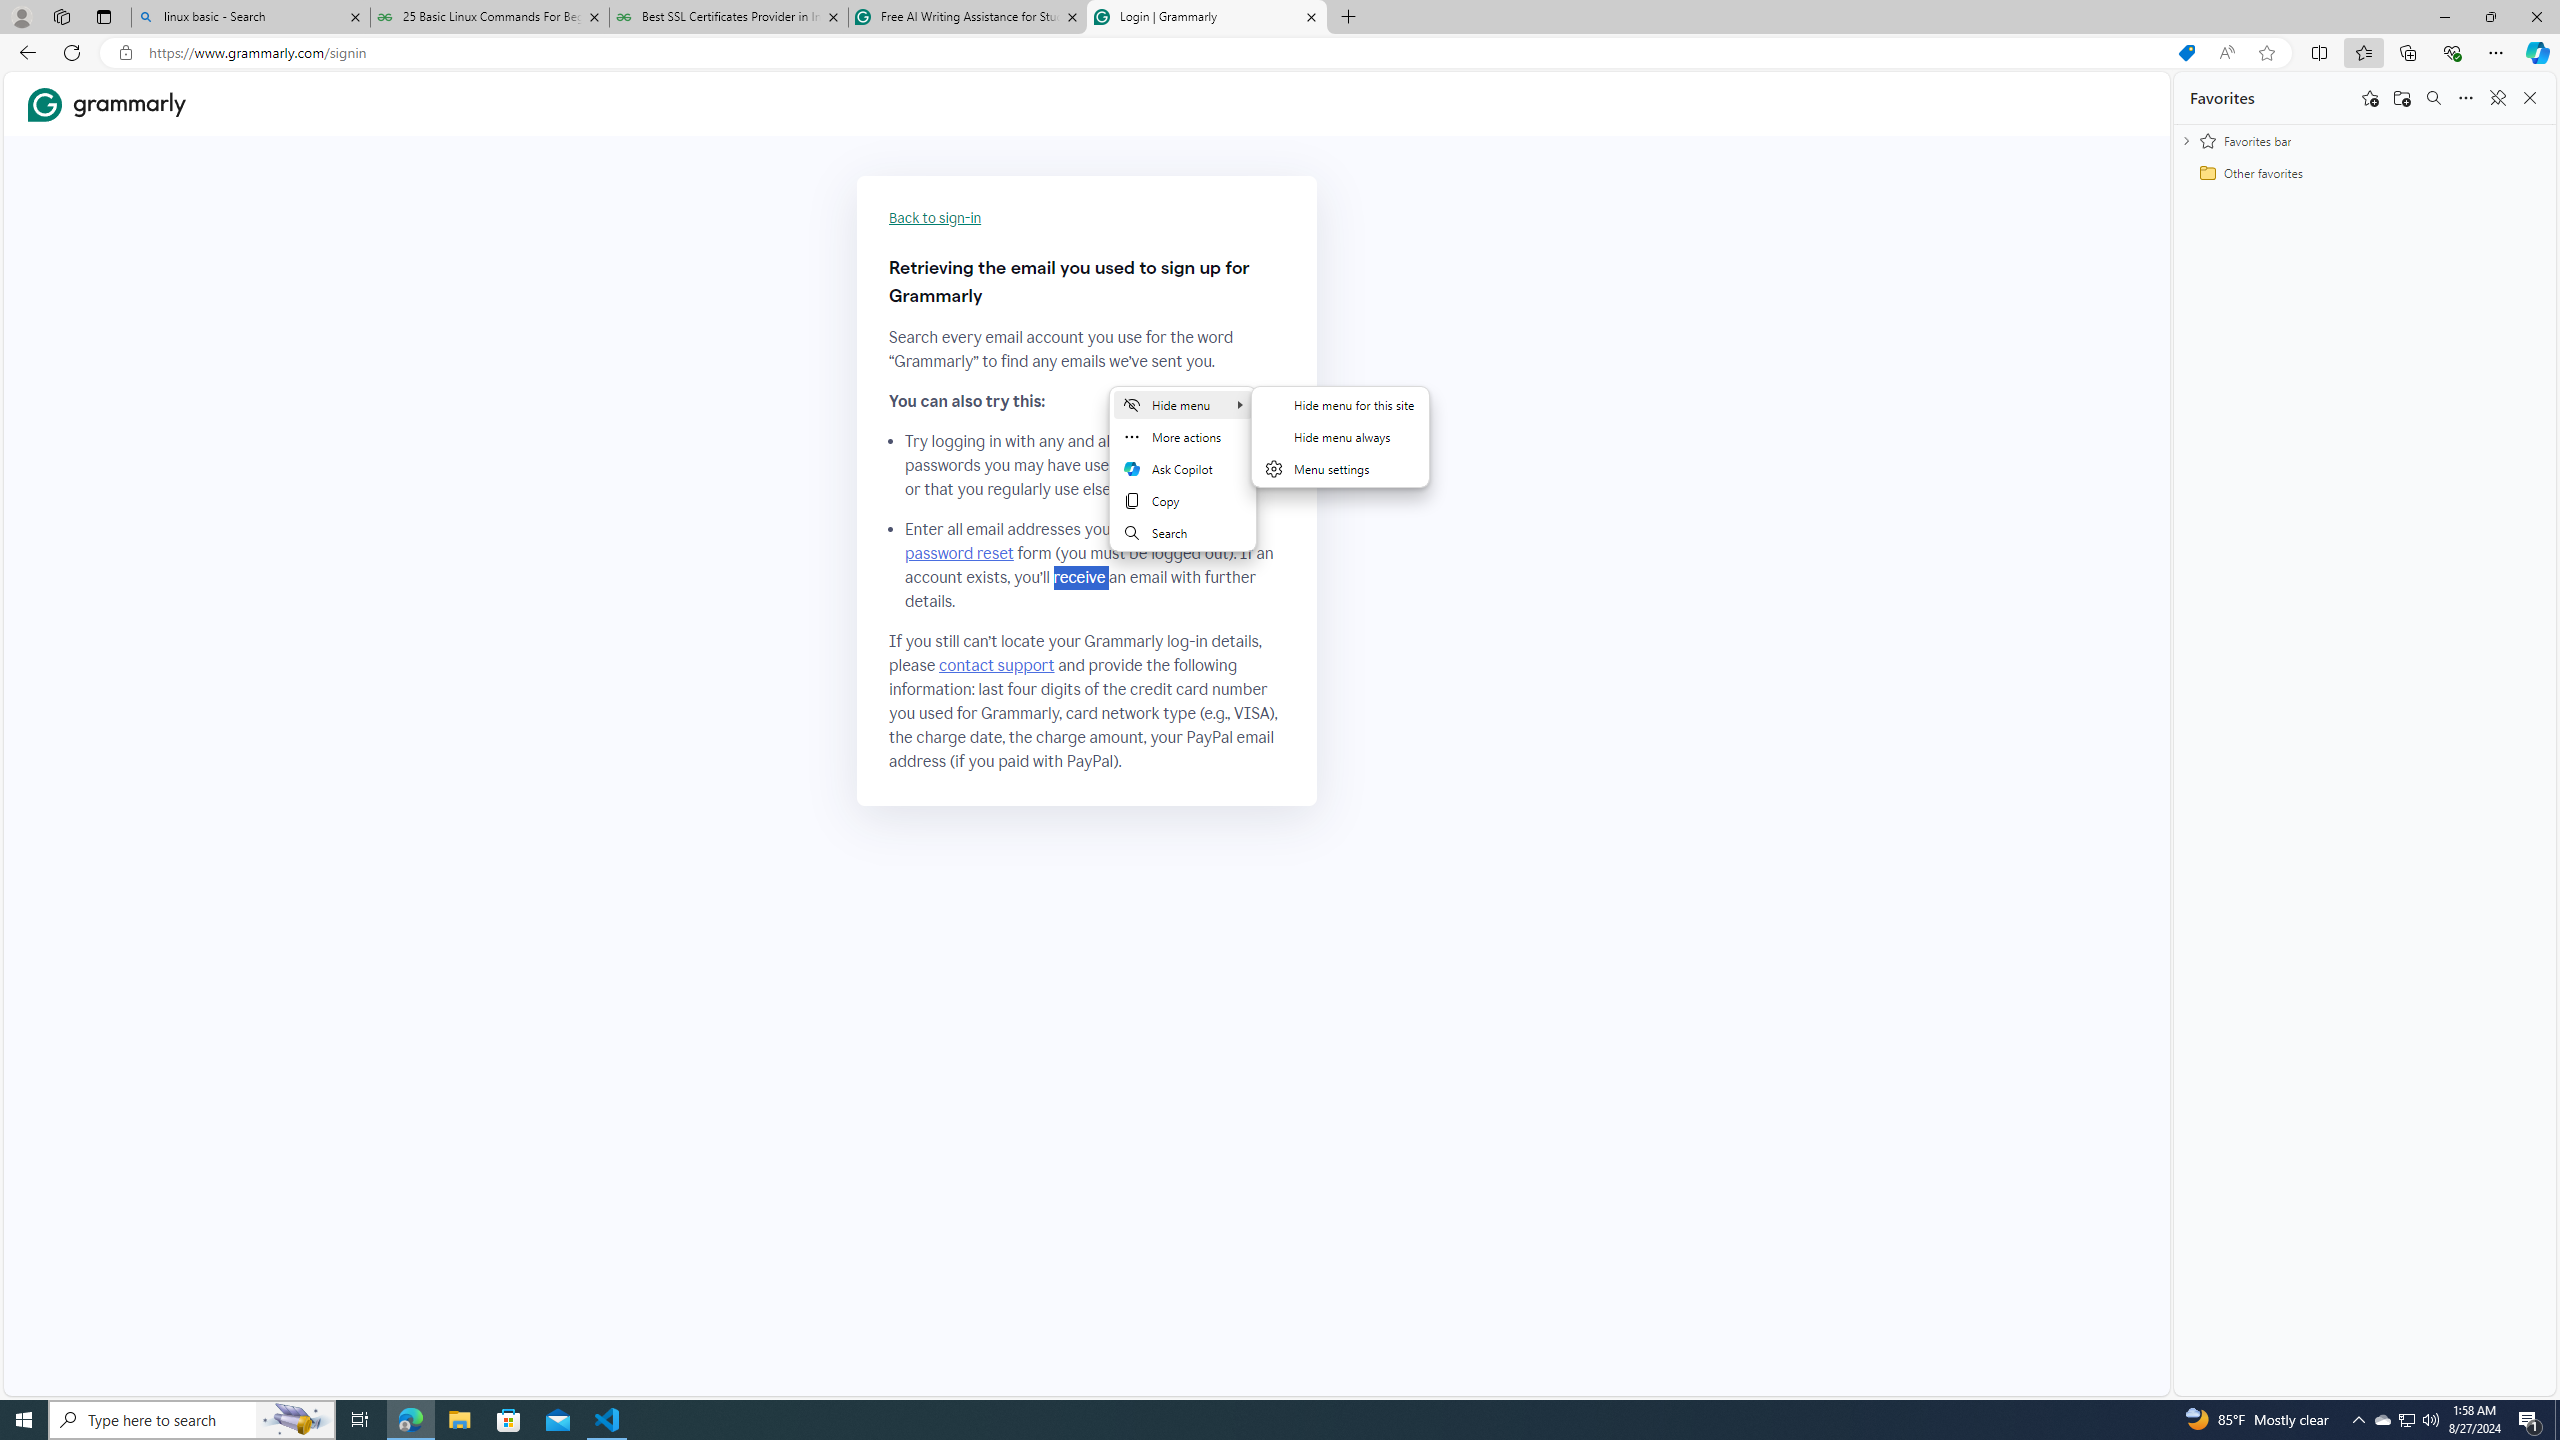  I want to click on Hide menu, so click(1184, 404).